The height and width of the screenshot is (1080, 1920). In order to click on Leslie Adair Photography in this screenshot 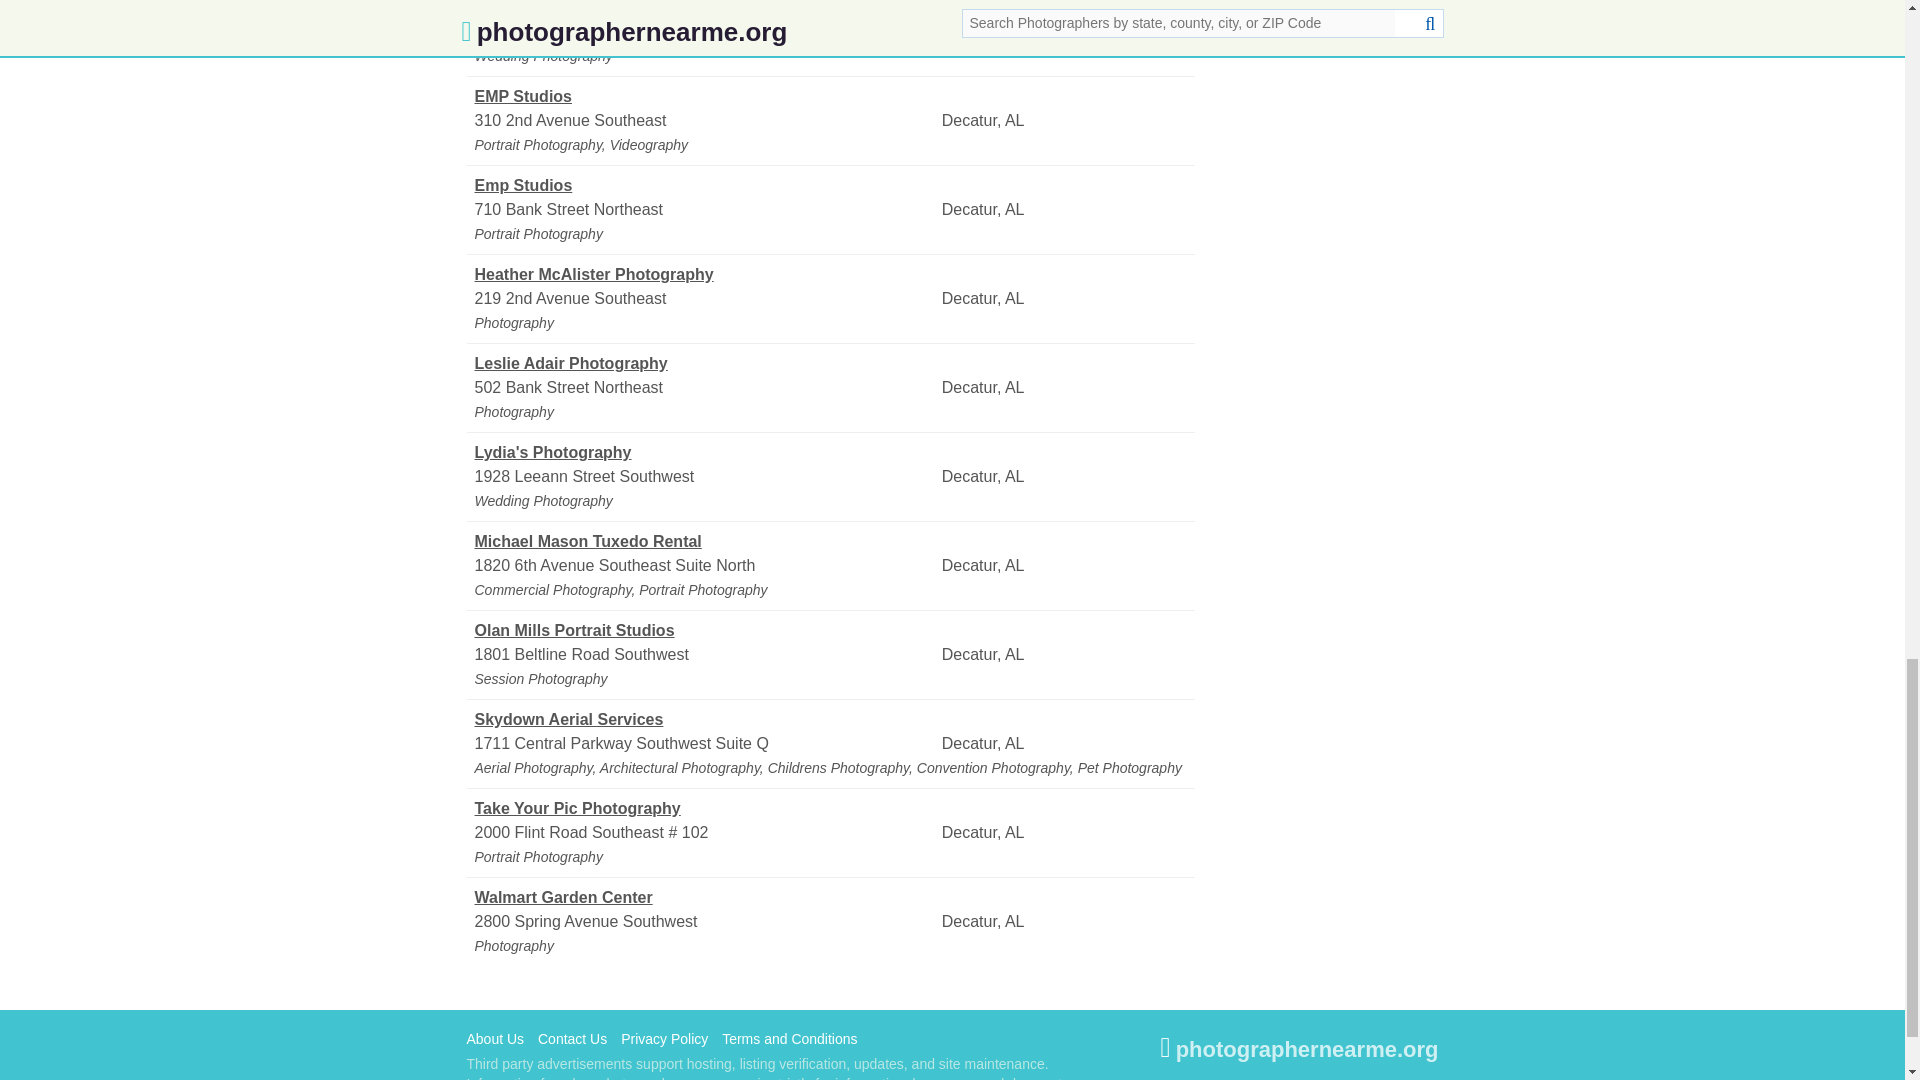, I will do `click(705, 364)`.